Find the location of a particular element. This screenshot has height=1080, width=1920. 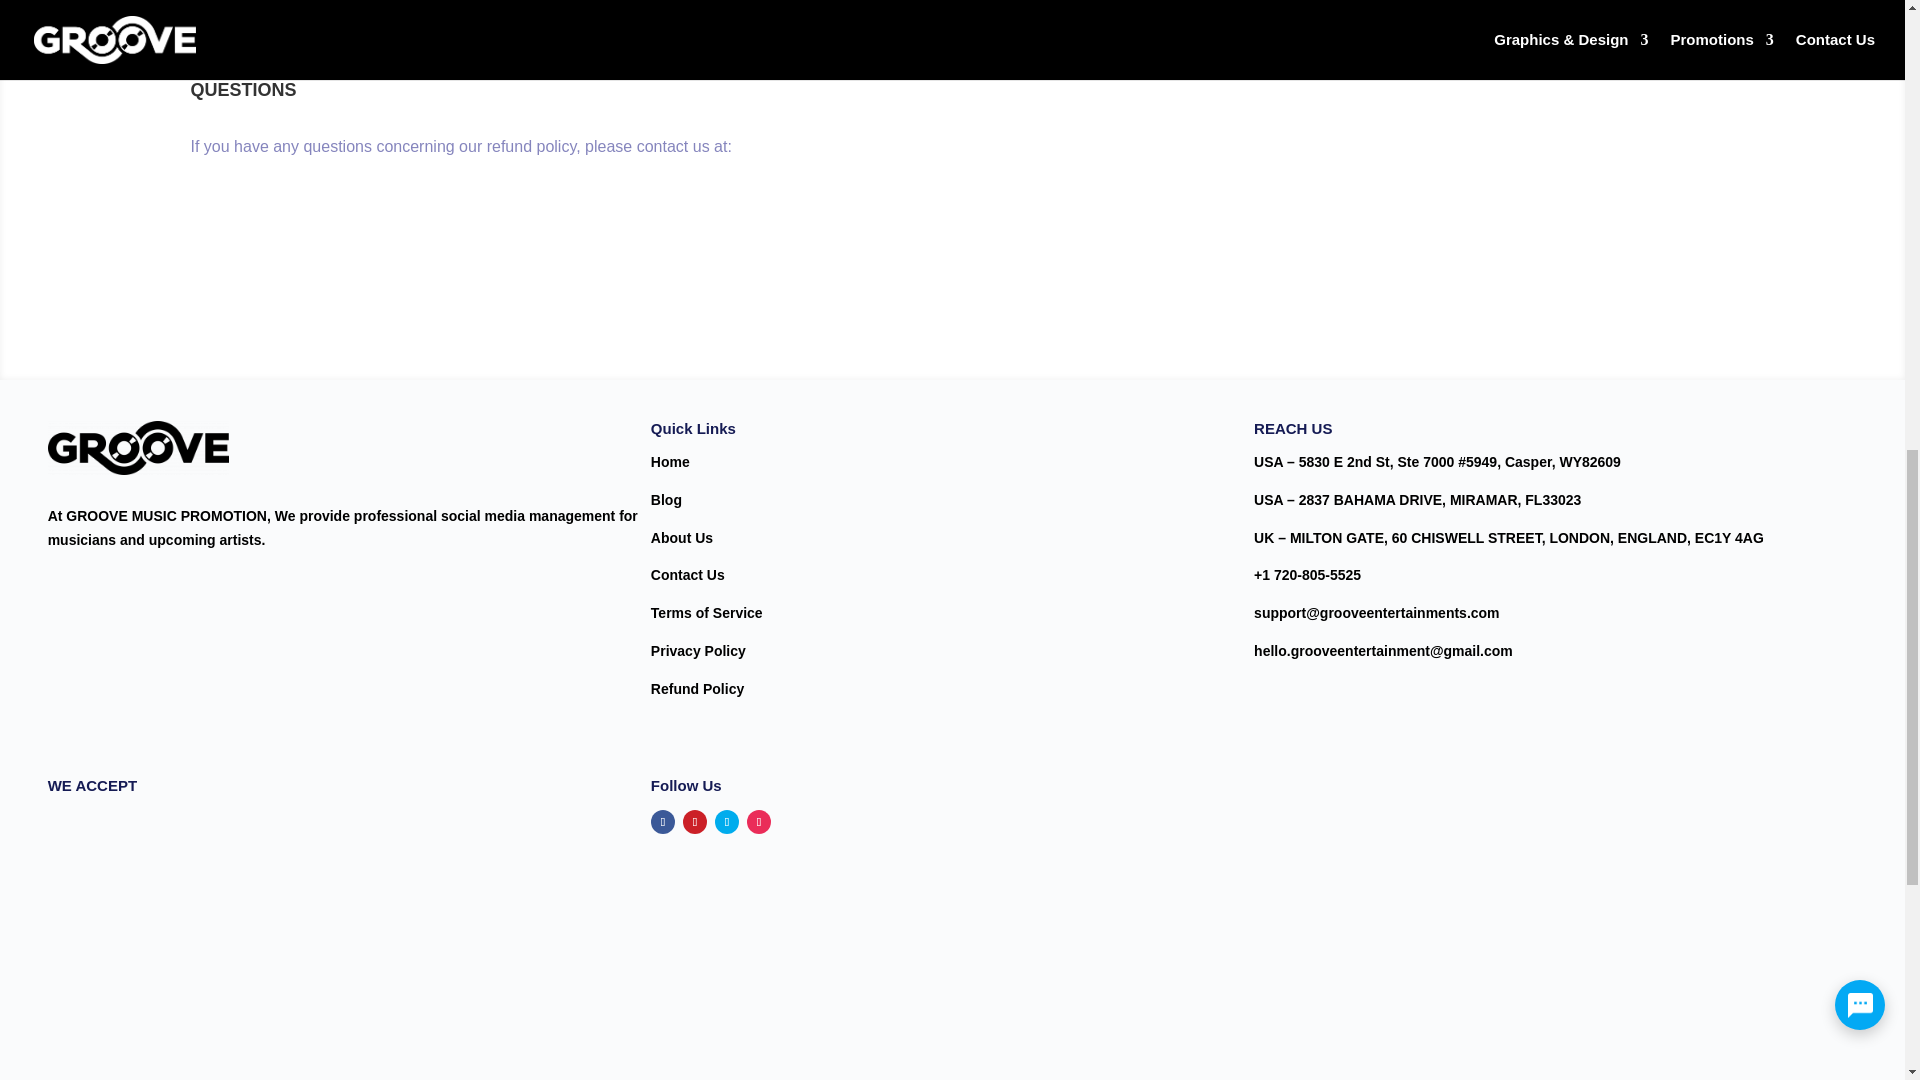

Follow on Twitter is located at coordinates (726, 822).